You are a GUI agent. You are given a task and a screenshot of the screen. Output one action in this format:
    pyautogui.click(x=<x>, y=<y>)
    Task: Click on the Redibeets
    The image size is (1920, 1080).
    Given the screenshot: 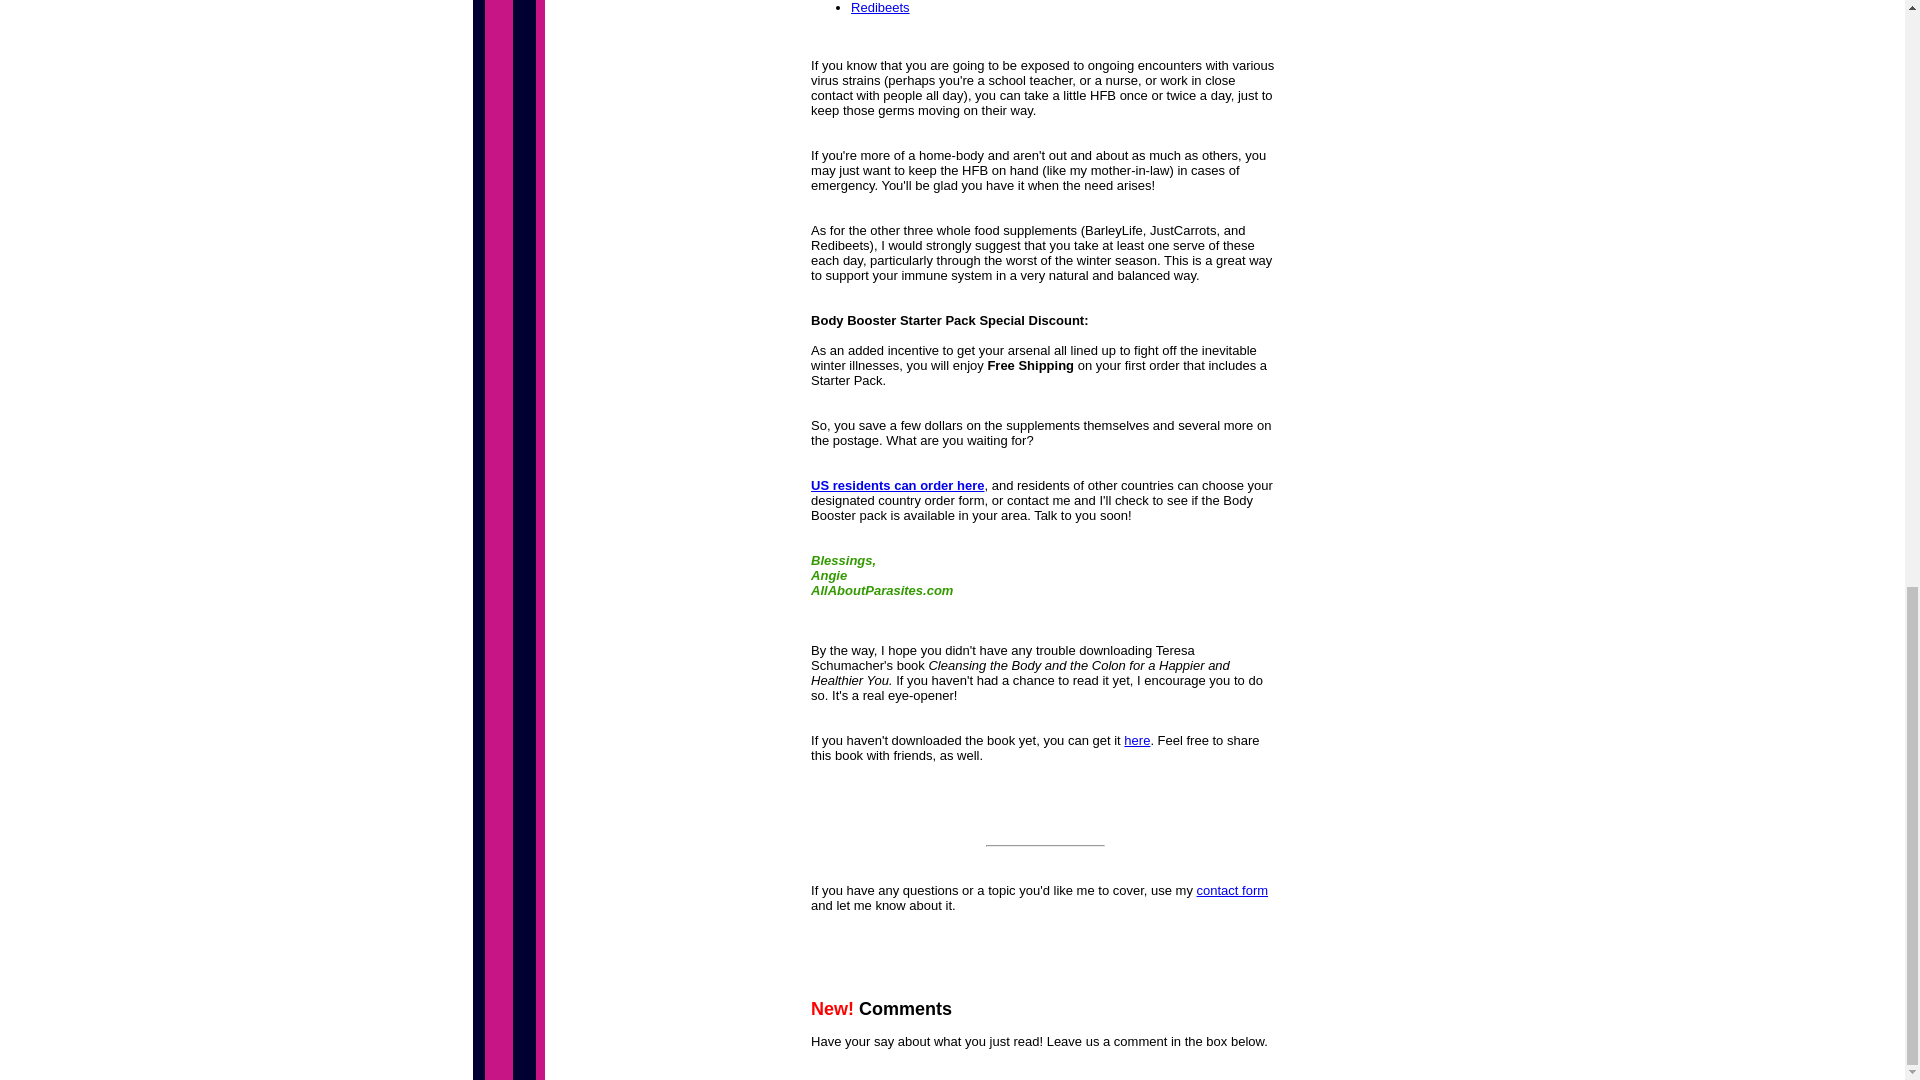 What is the action you would take?
    pyautogui.click(x=880, y=8)
    